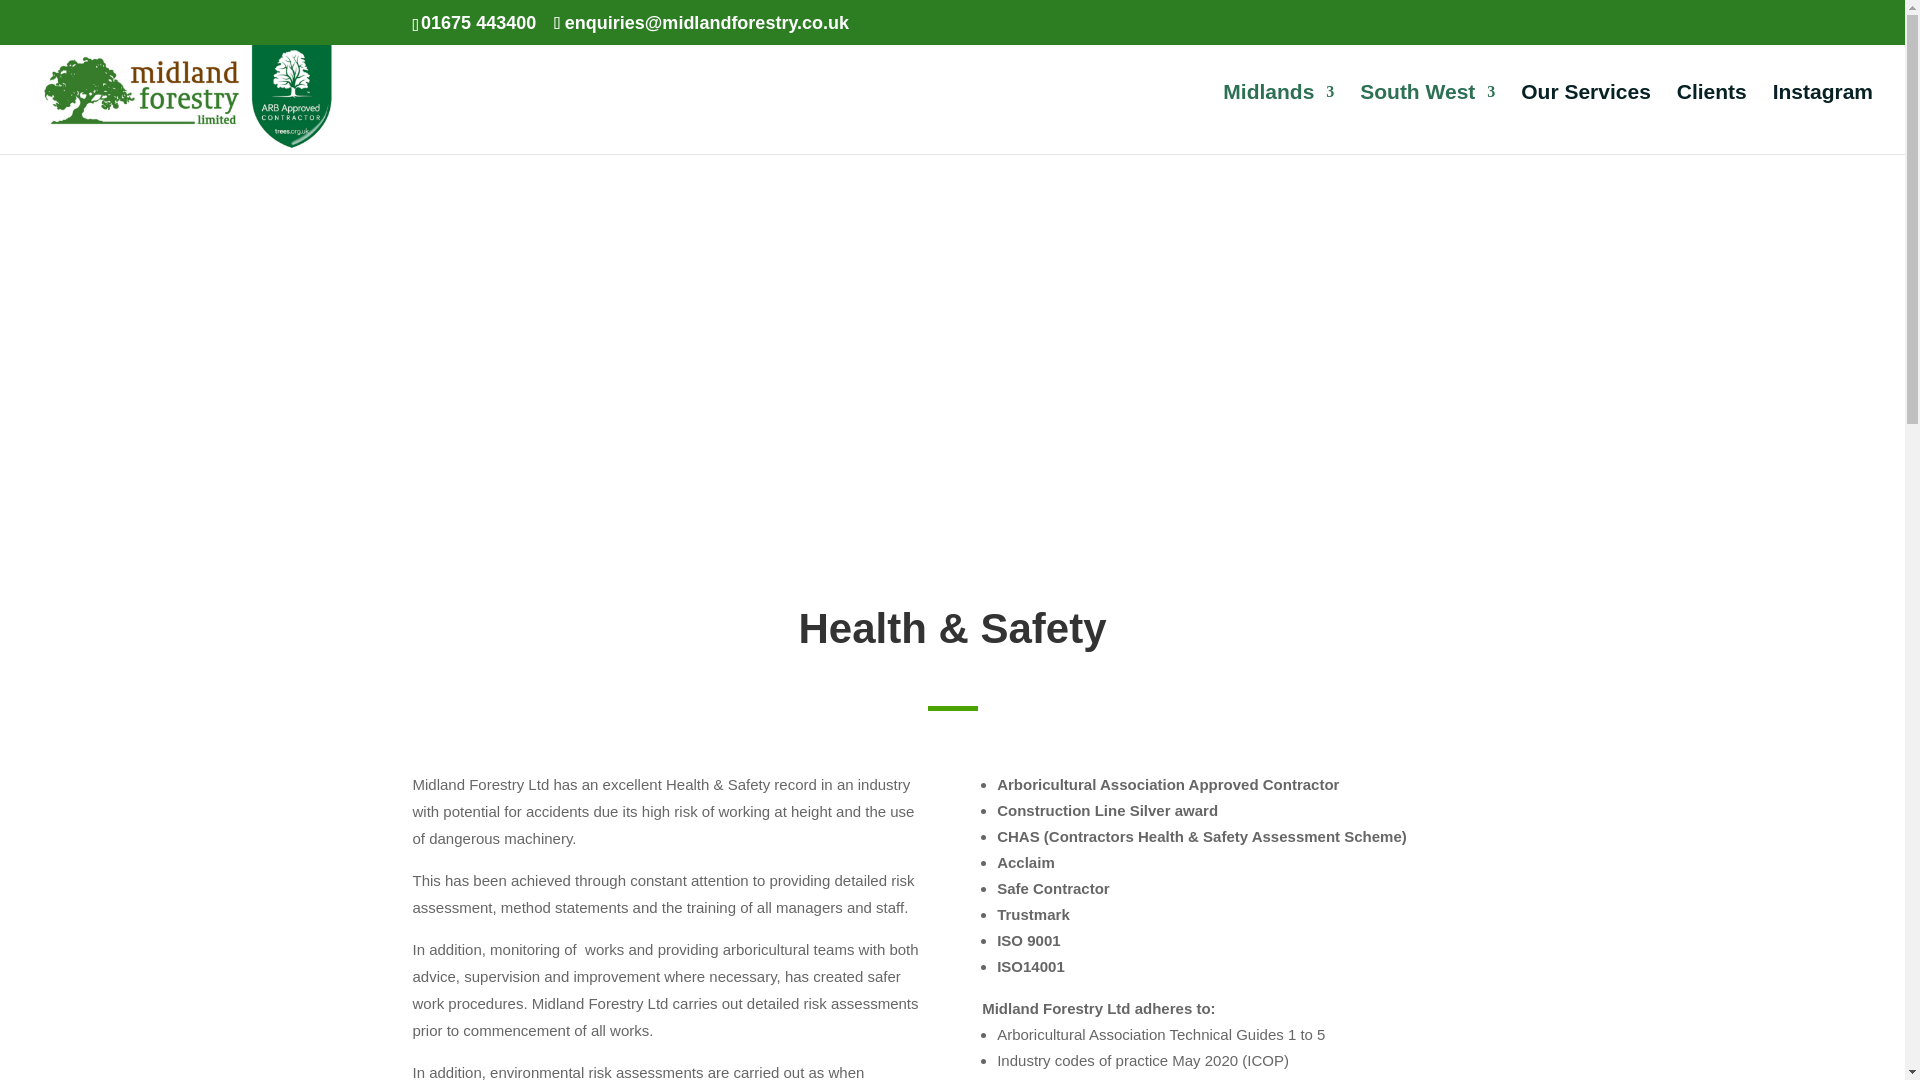 The height and width of the screenshot is (1080, 1920). I want to click on Clients, so click(1712, 120).